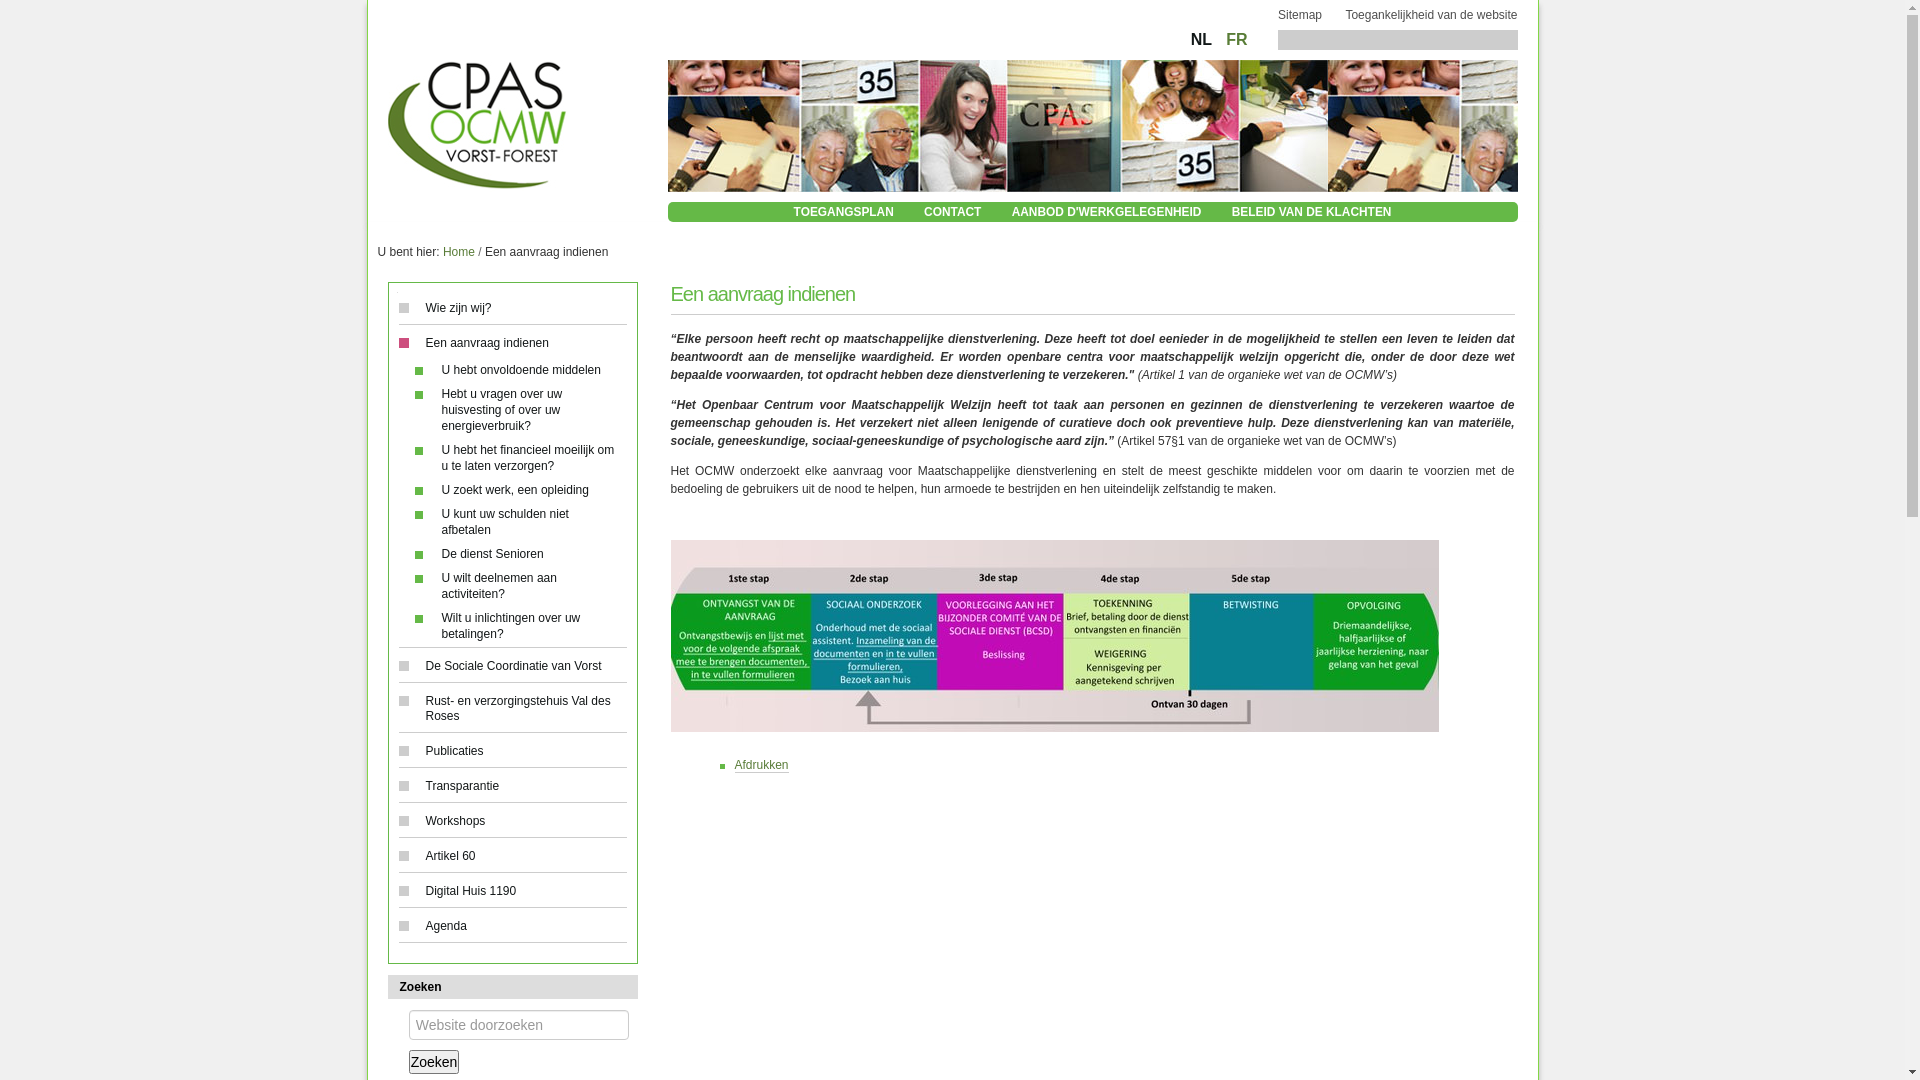 Image resolution: width=1920 pixels, height=1080 pixels. I want to click on Home, so click(459, 252).